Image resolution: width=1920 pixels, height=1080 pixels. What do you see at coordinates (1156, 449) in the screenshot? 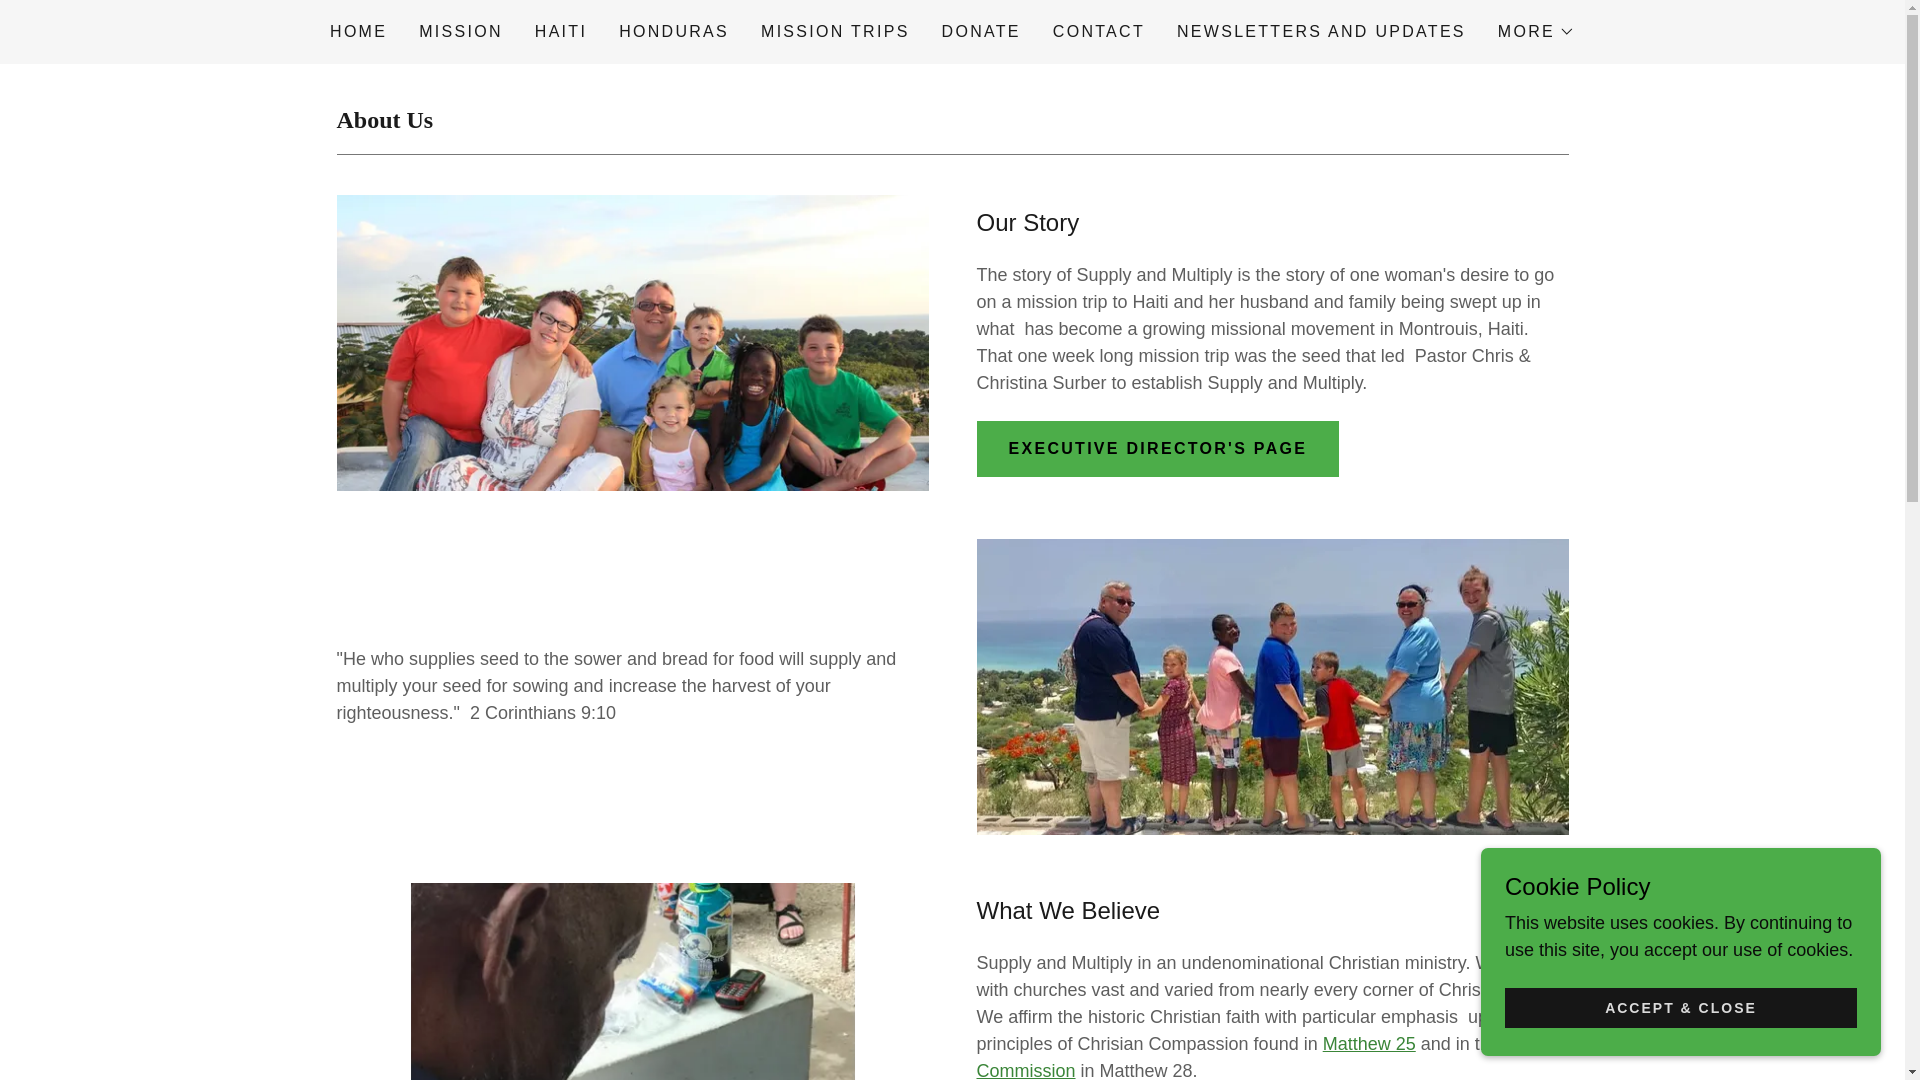
I see `EXECUTIVE DIRECTOR'S PAGE` at bounding box center [1156, 449].